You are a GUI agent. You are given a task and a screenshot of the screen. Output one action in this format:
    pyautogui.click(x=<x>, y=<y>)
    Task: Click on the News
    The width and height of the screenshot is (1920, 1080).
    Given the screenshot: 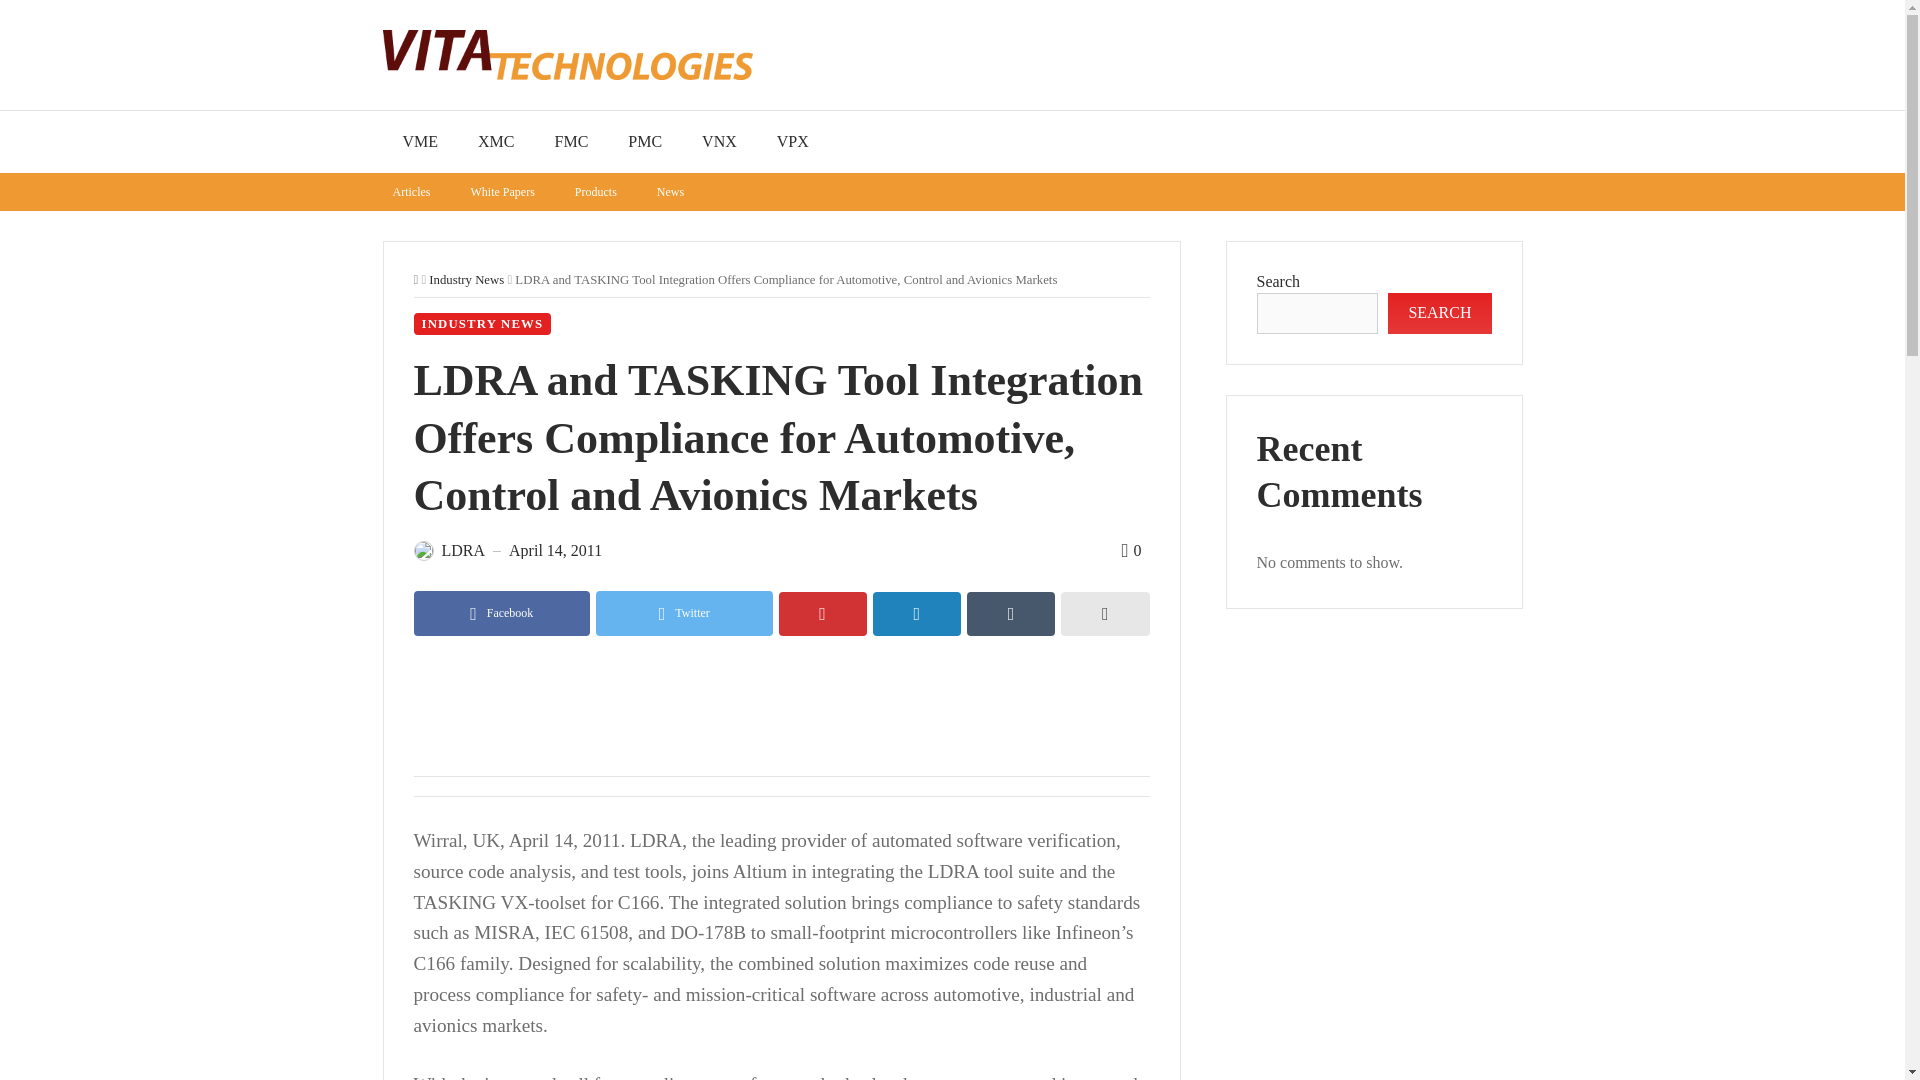 What is the action you would take?
    pyautogui.click(x=670, y=191)
    